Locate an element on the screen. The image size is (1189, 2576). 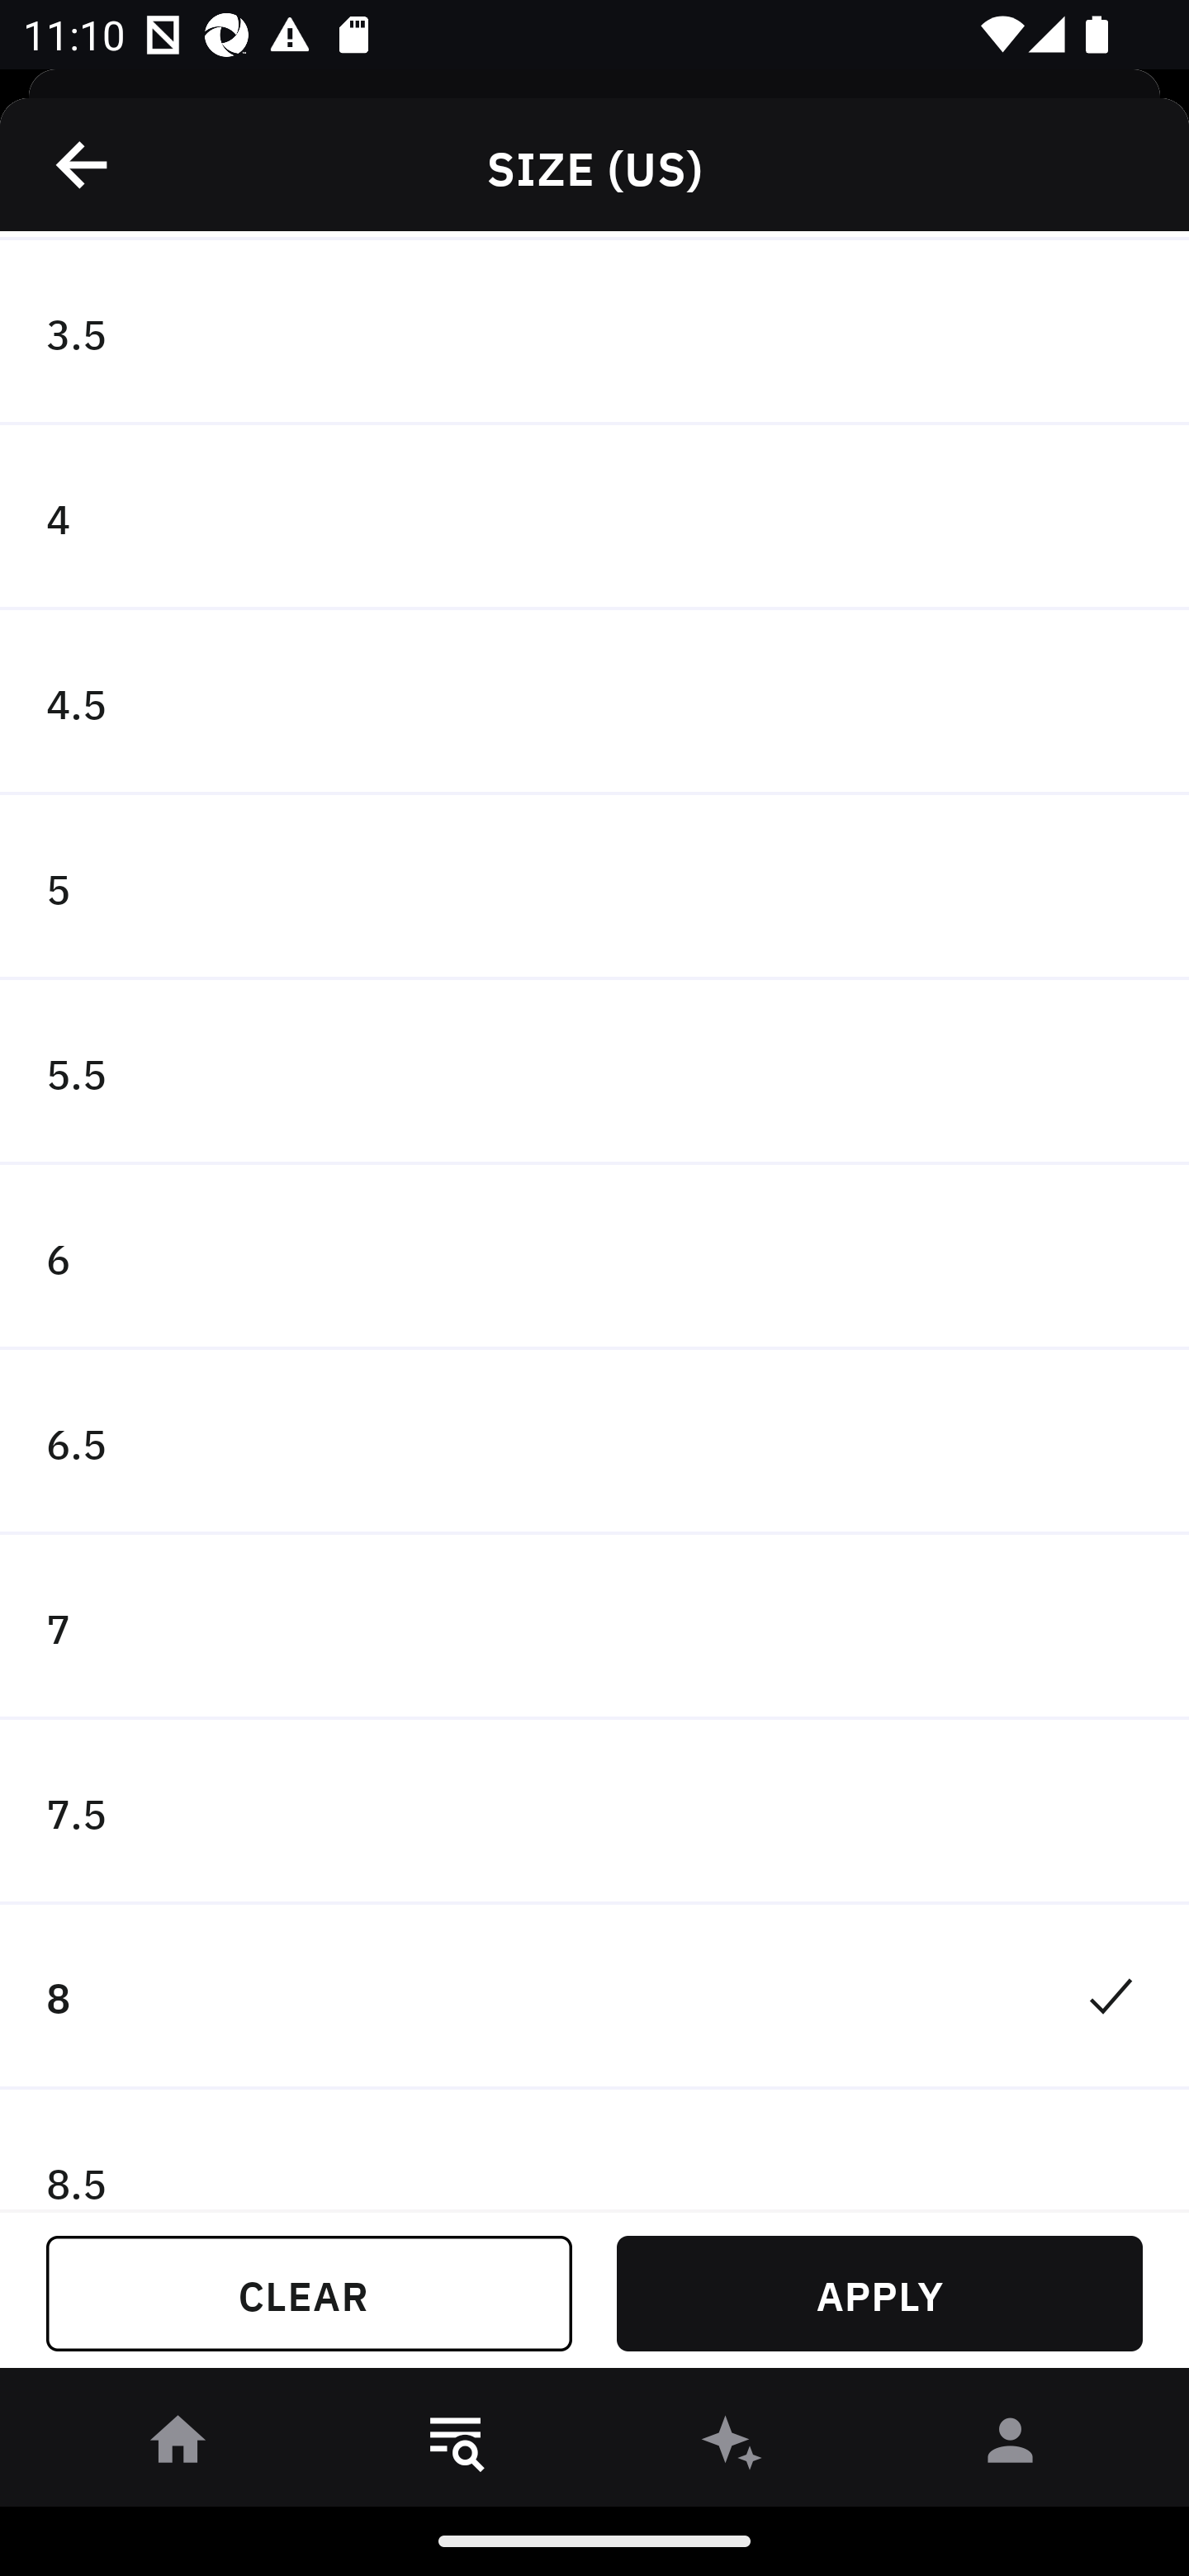
6 is located at coordinates (594, 1257).